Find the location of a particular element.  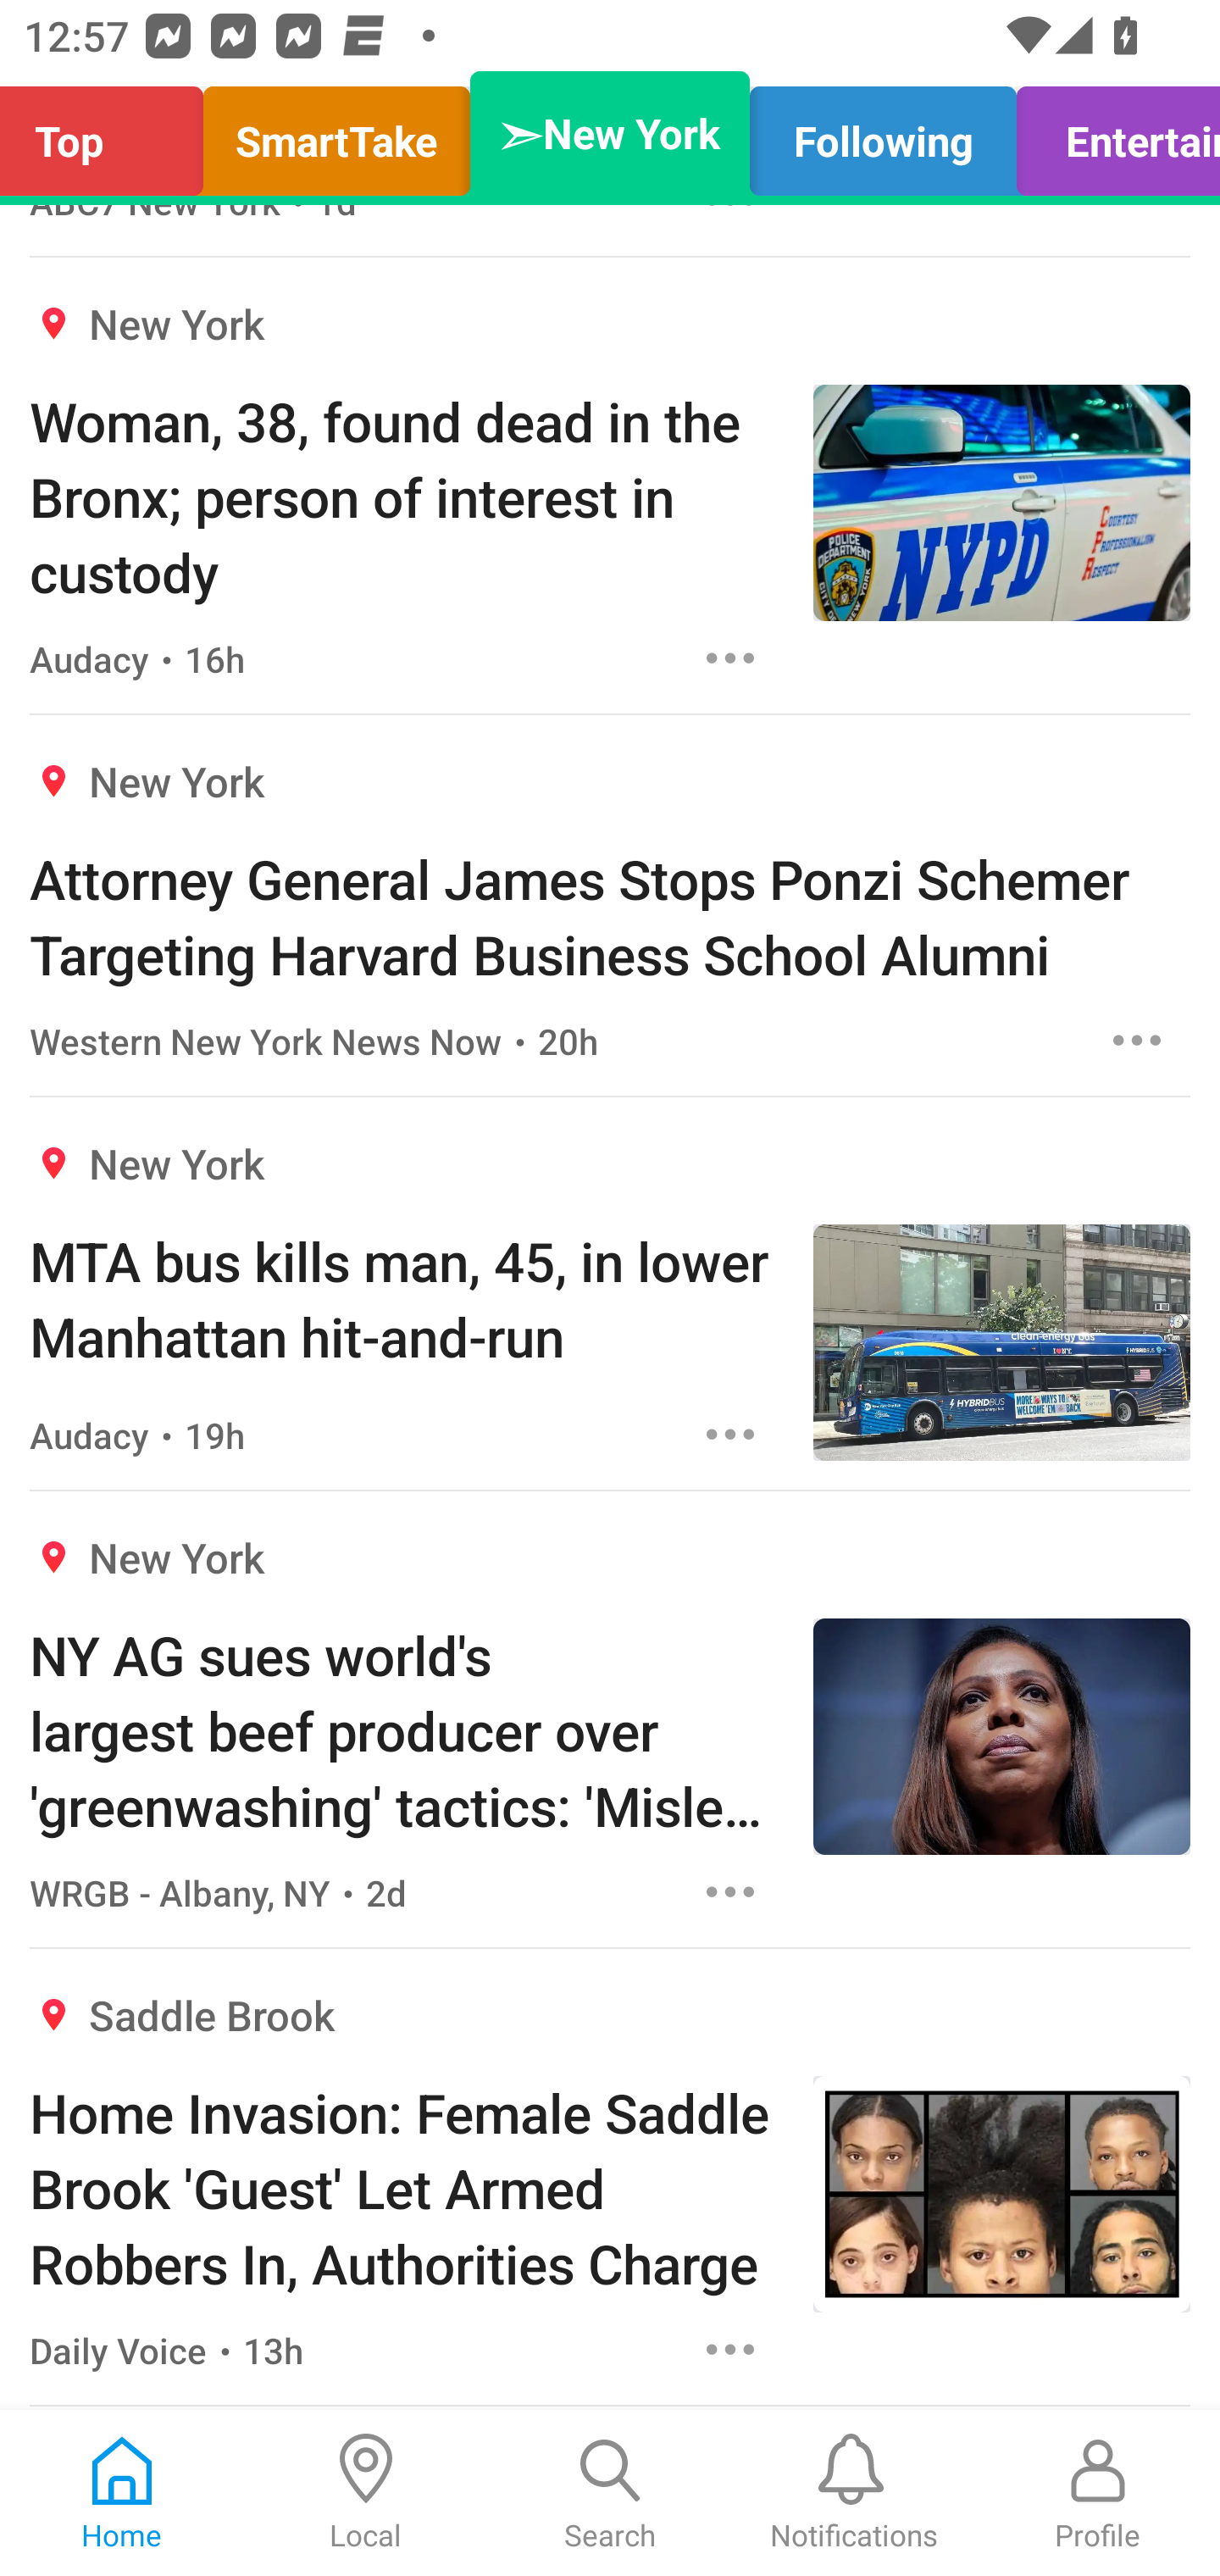

SmartTake is located at coordinates (336, 134).